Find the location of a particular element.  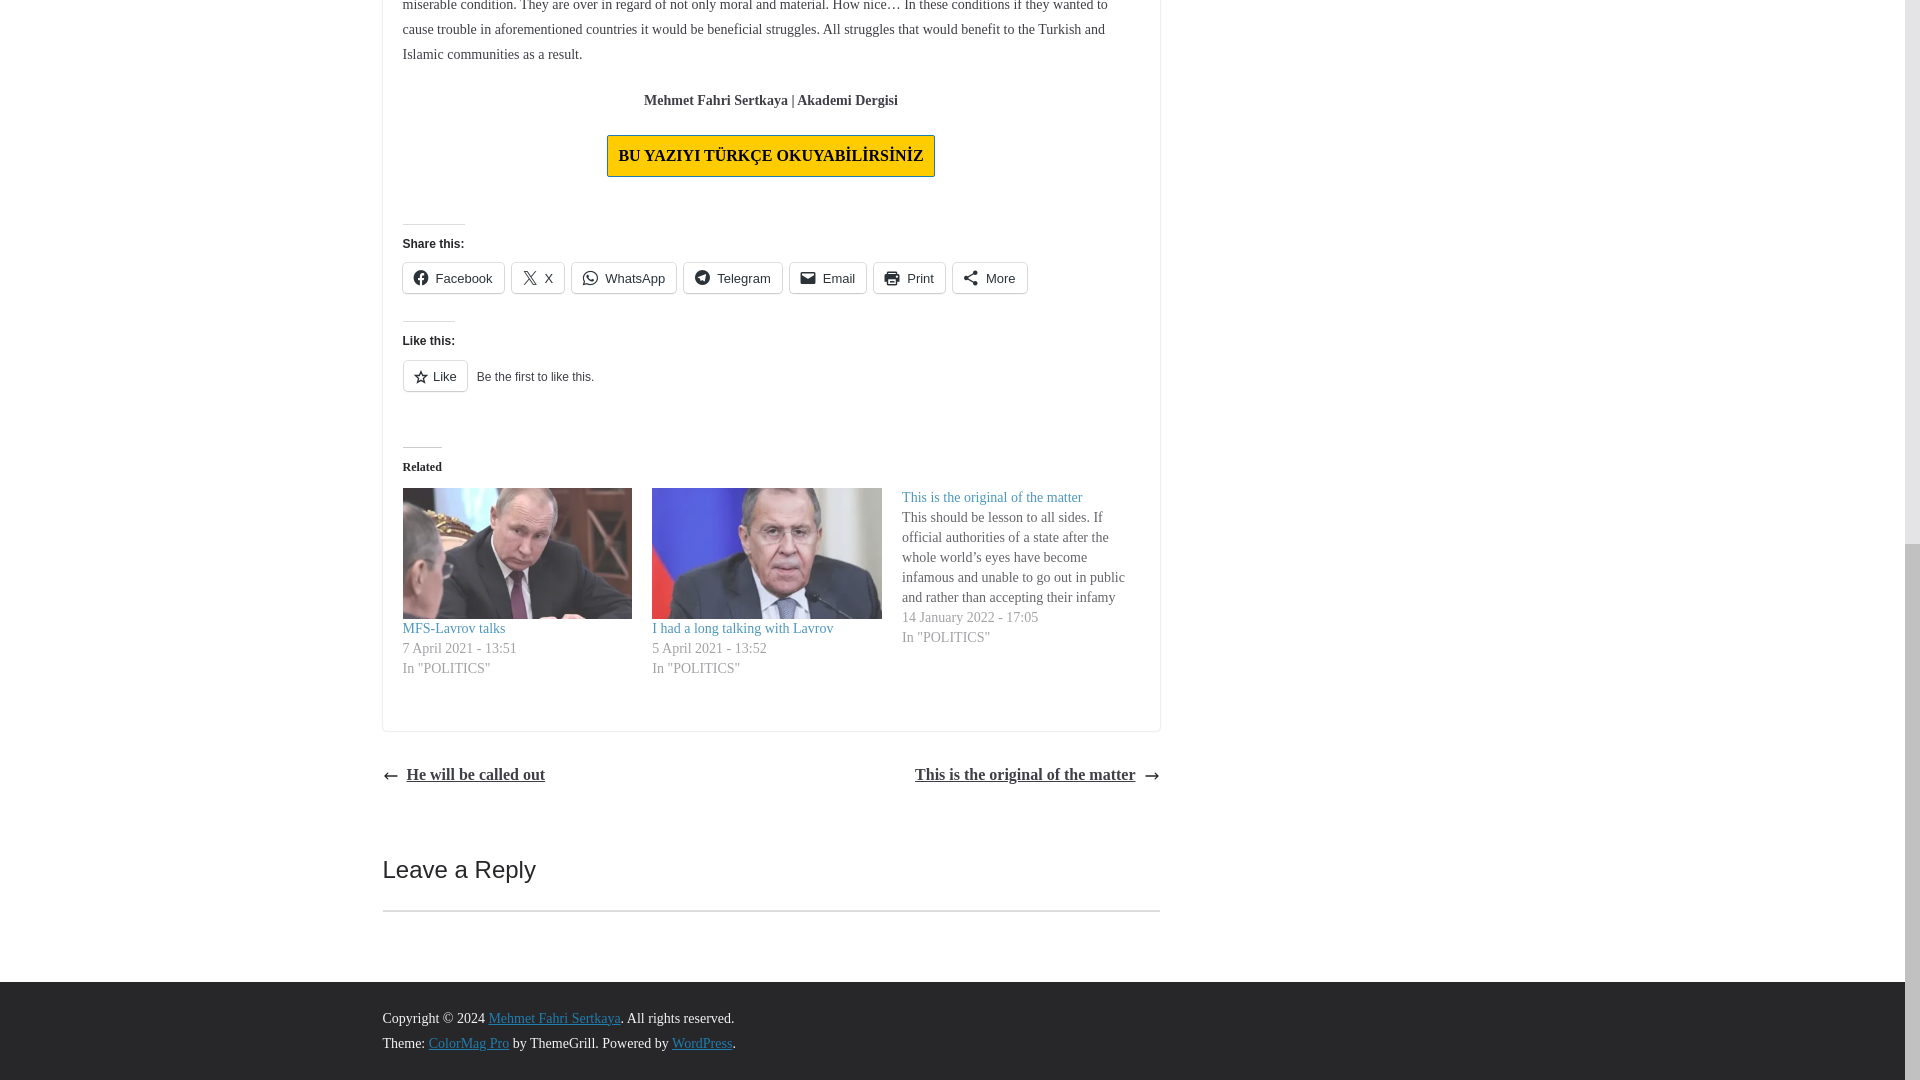

Email is located at coordinates (828, 278).